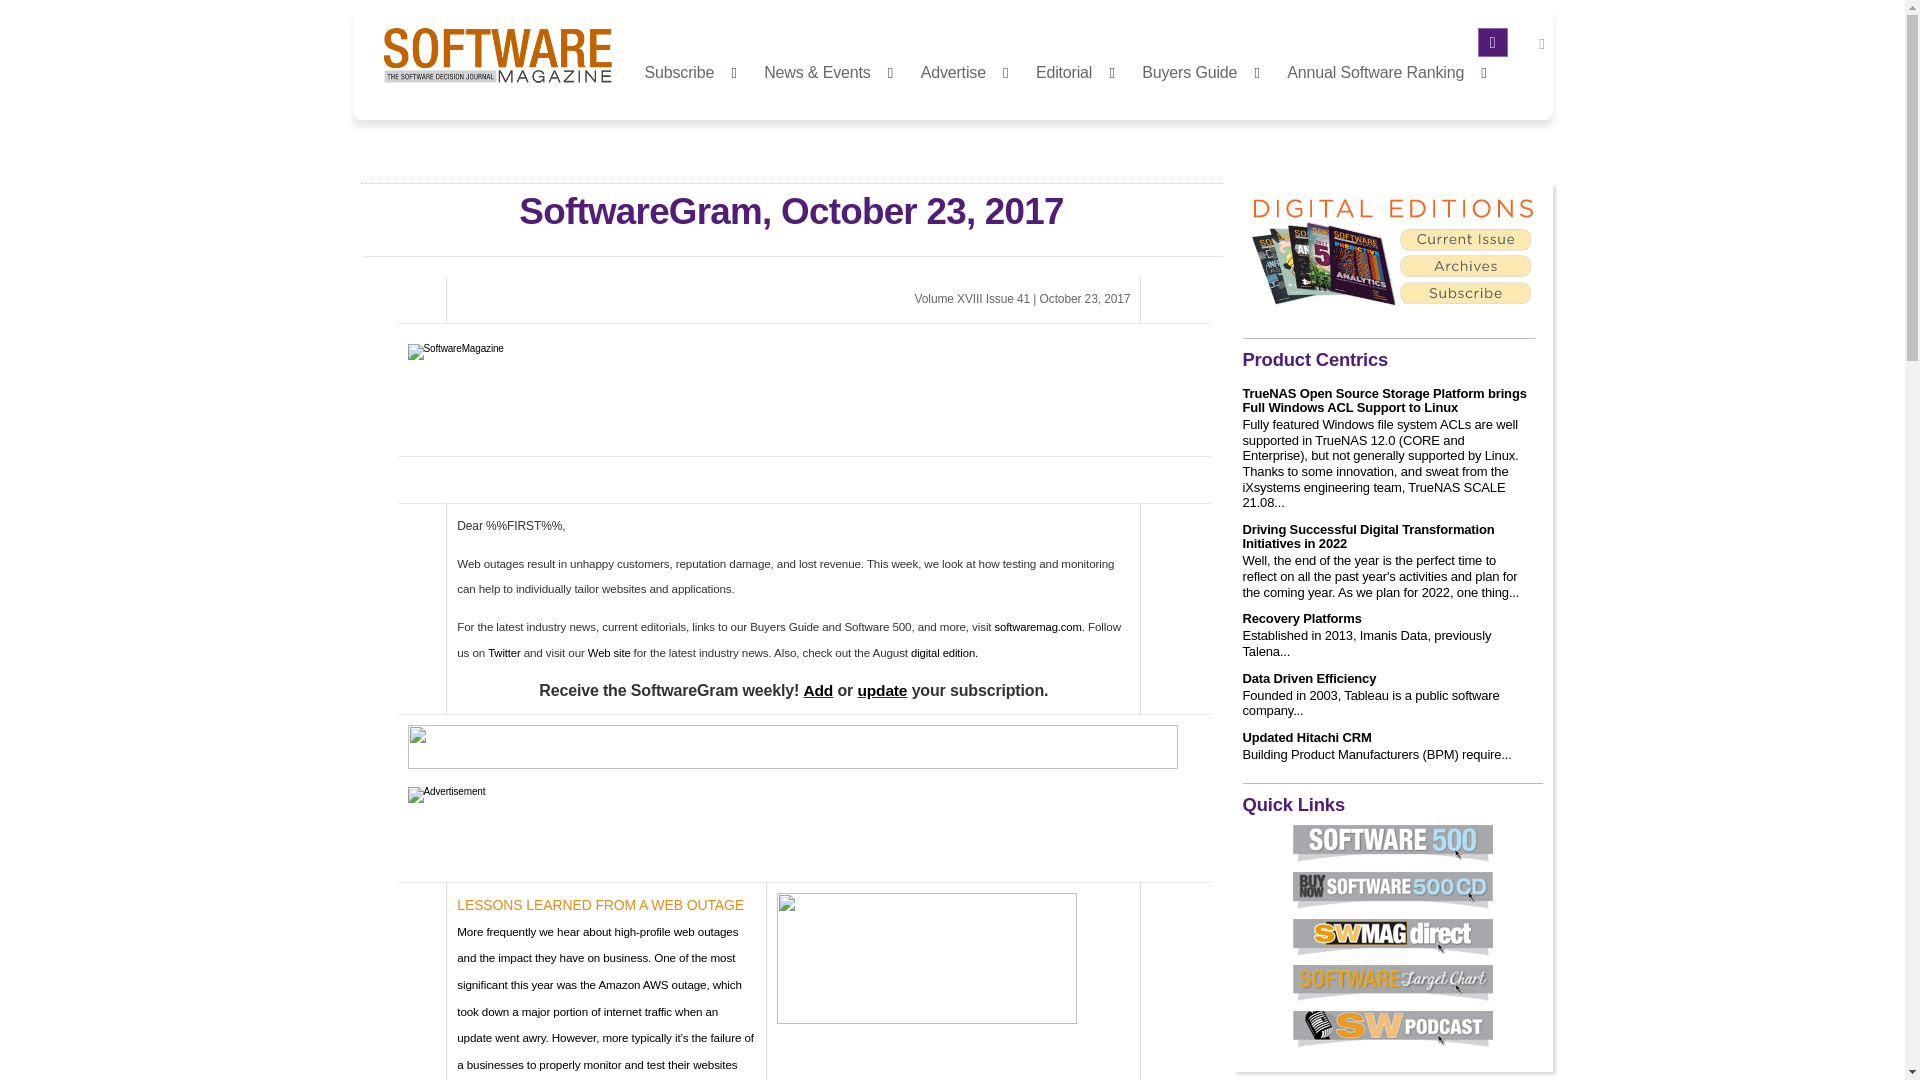 This screenshot has height=1080, width=1920. What do you see at coordinates (942, 652) in the screenshot?
I see `digital edition` at bounding box center [942, 652].